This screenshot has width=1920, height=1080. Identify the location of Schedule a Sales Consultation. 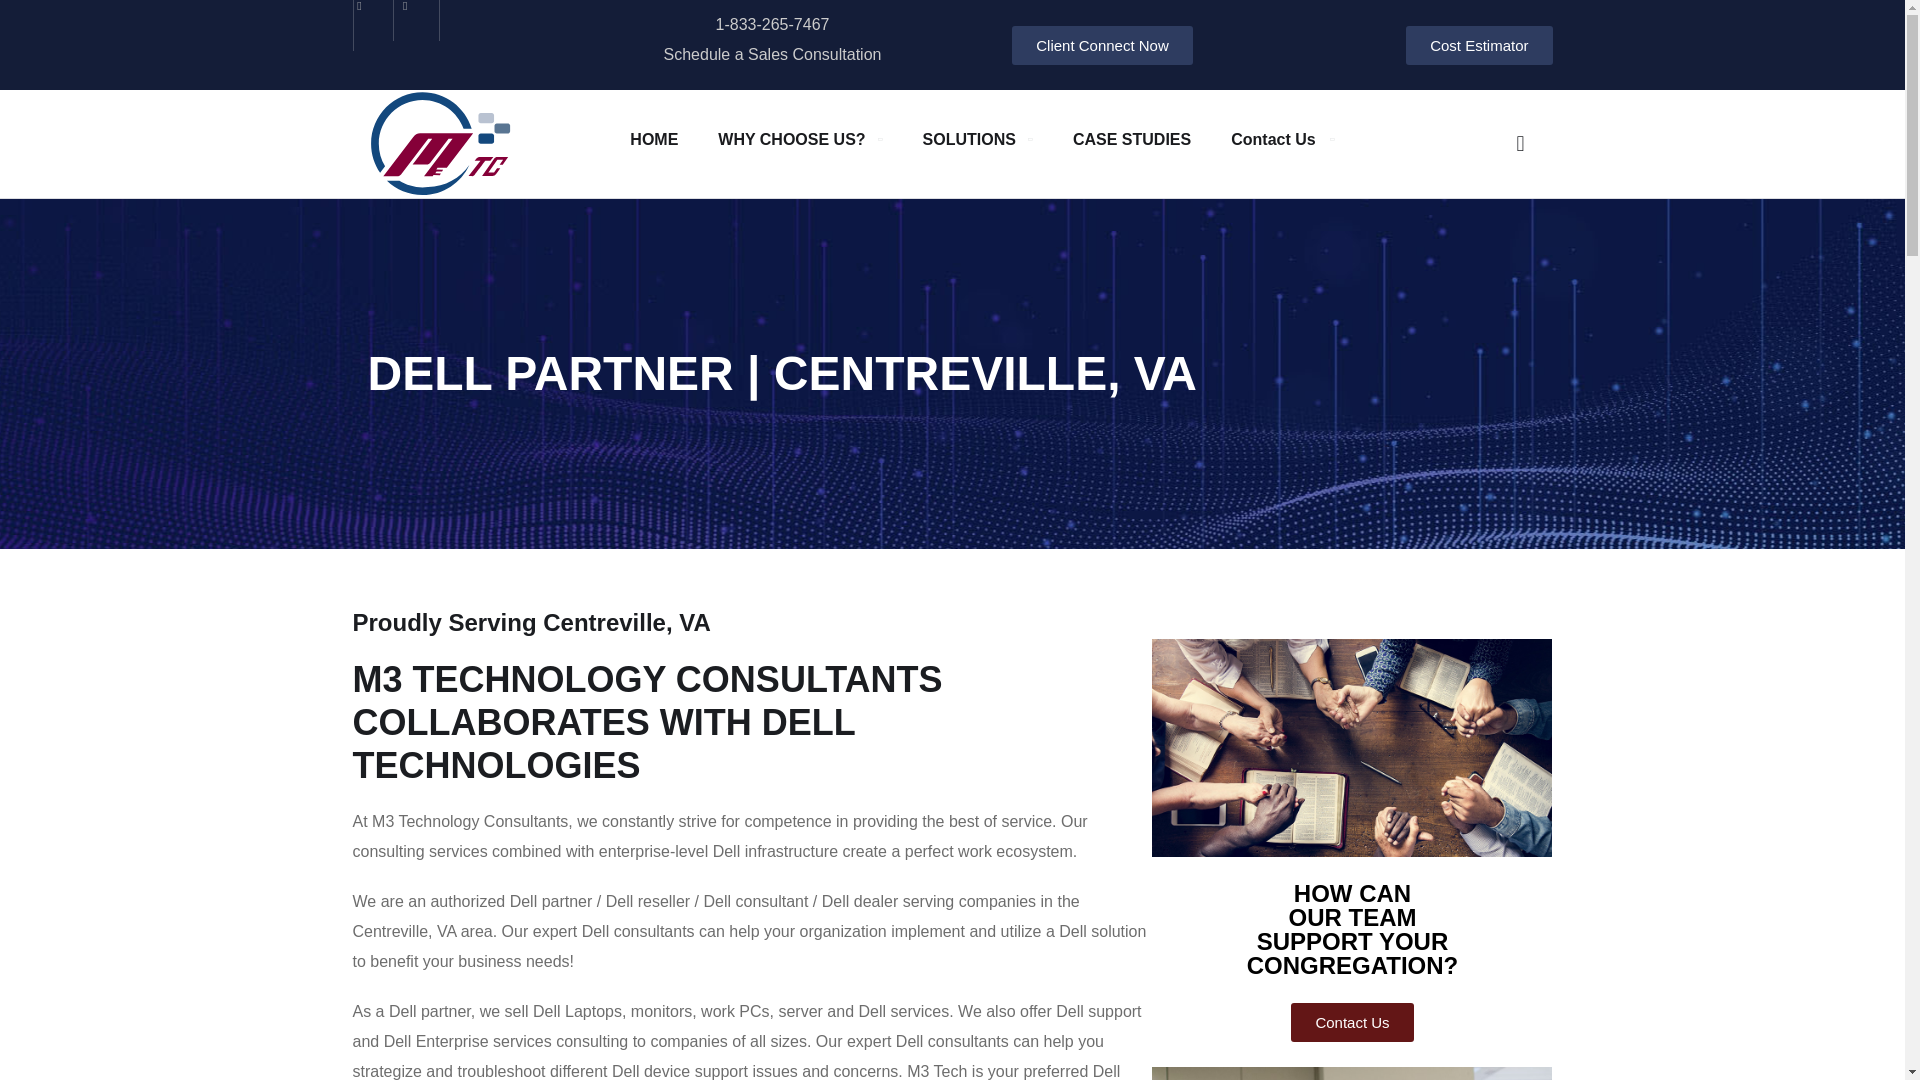
(772, 54).